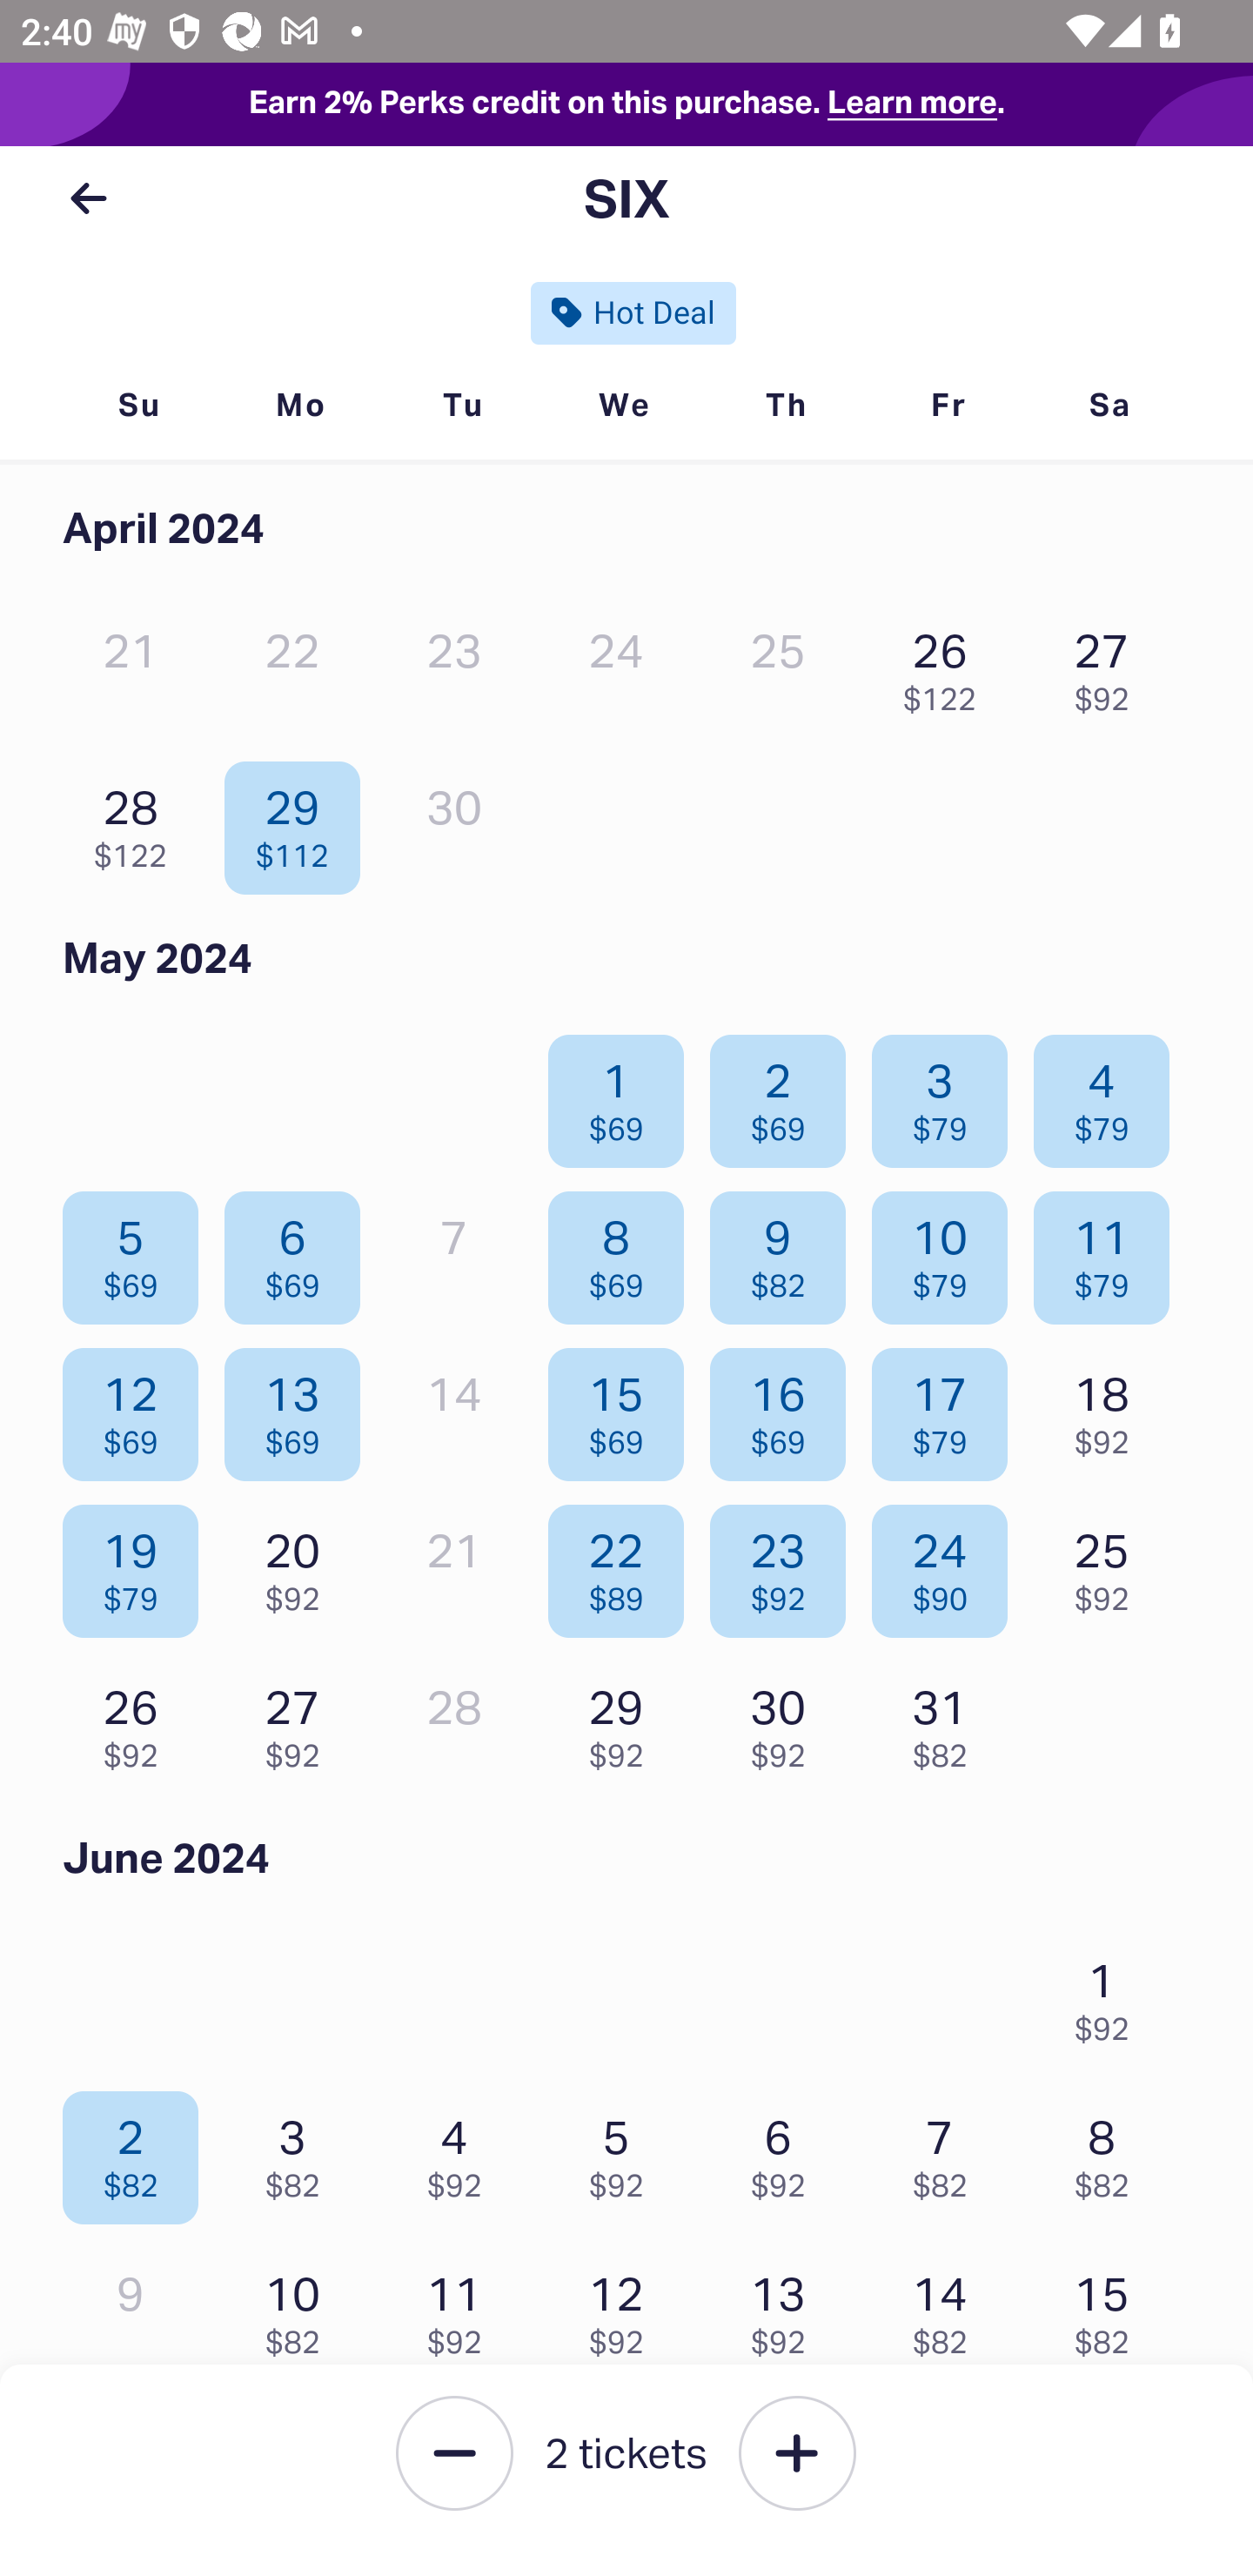  What do you see at coordinates (138, 1250) in the screenshot?
I see `5 $69` at bounding box center [138, 1250].